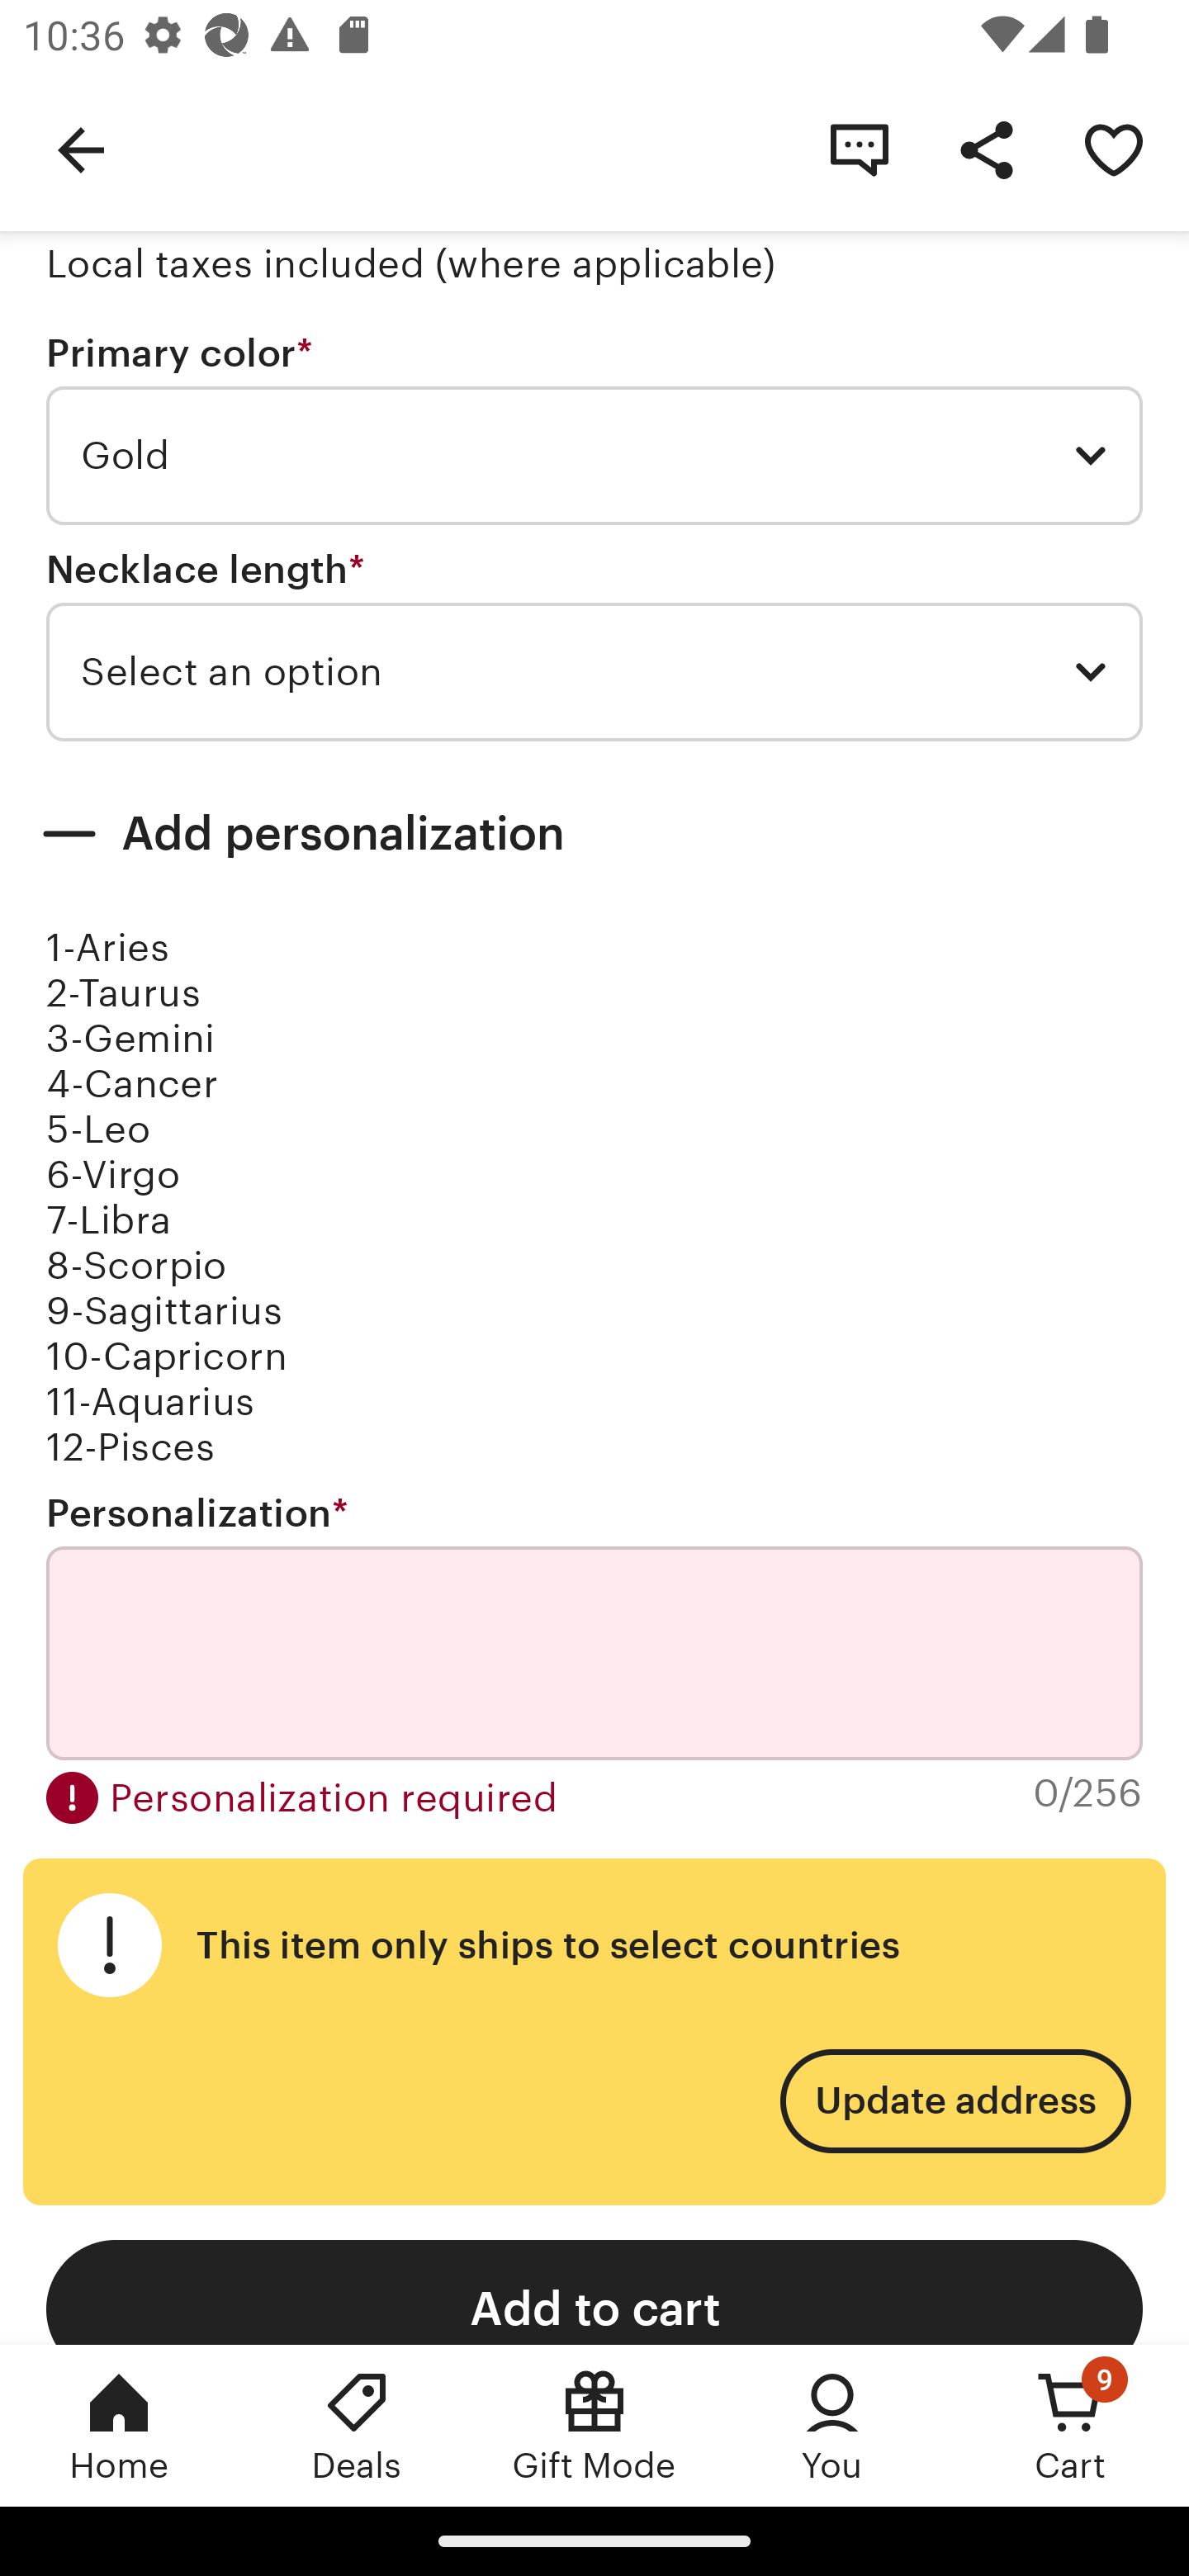 Image resolution: width=1189 pixels, height=2576 pixels. I want to click on Contact shop, so click(859, 149).